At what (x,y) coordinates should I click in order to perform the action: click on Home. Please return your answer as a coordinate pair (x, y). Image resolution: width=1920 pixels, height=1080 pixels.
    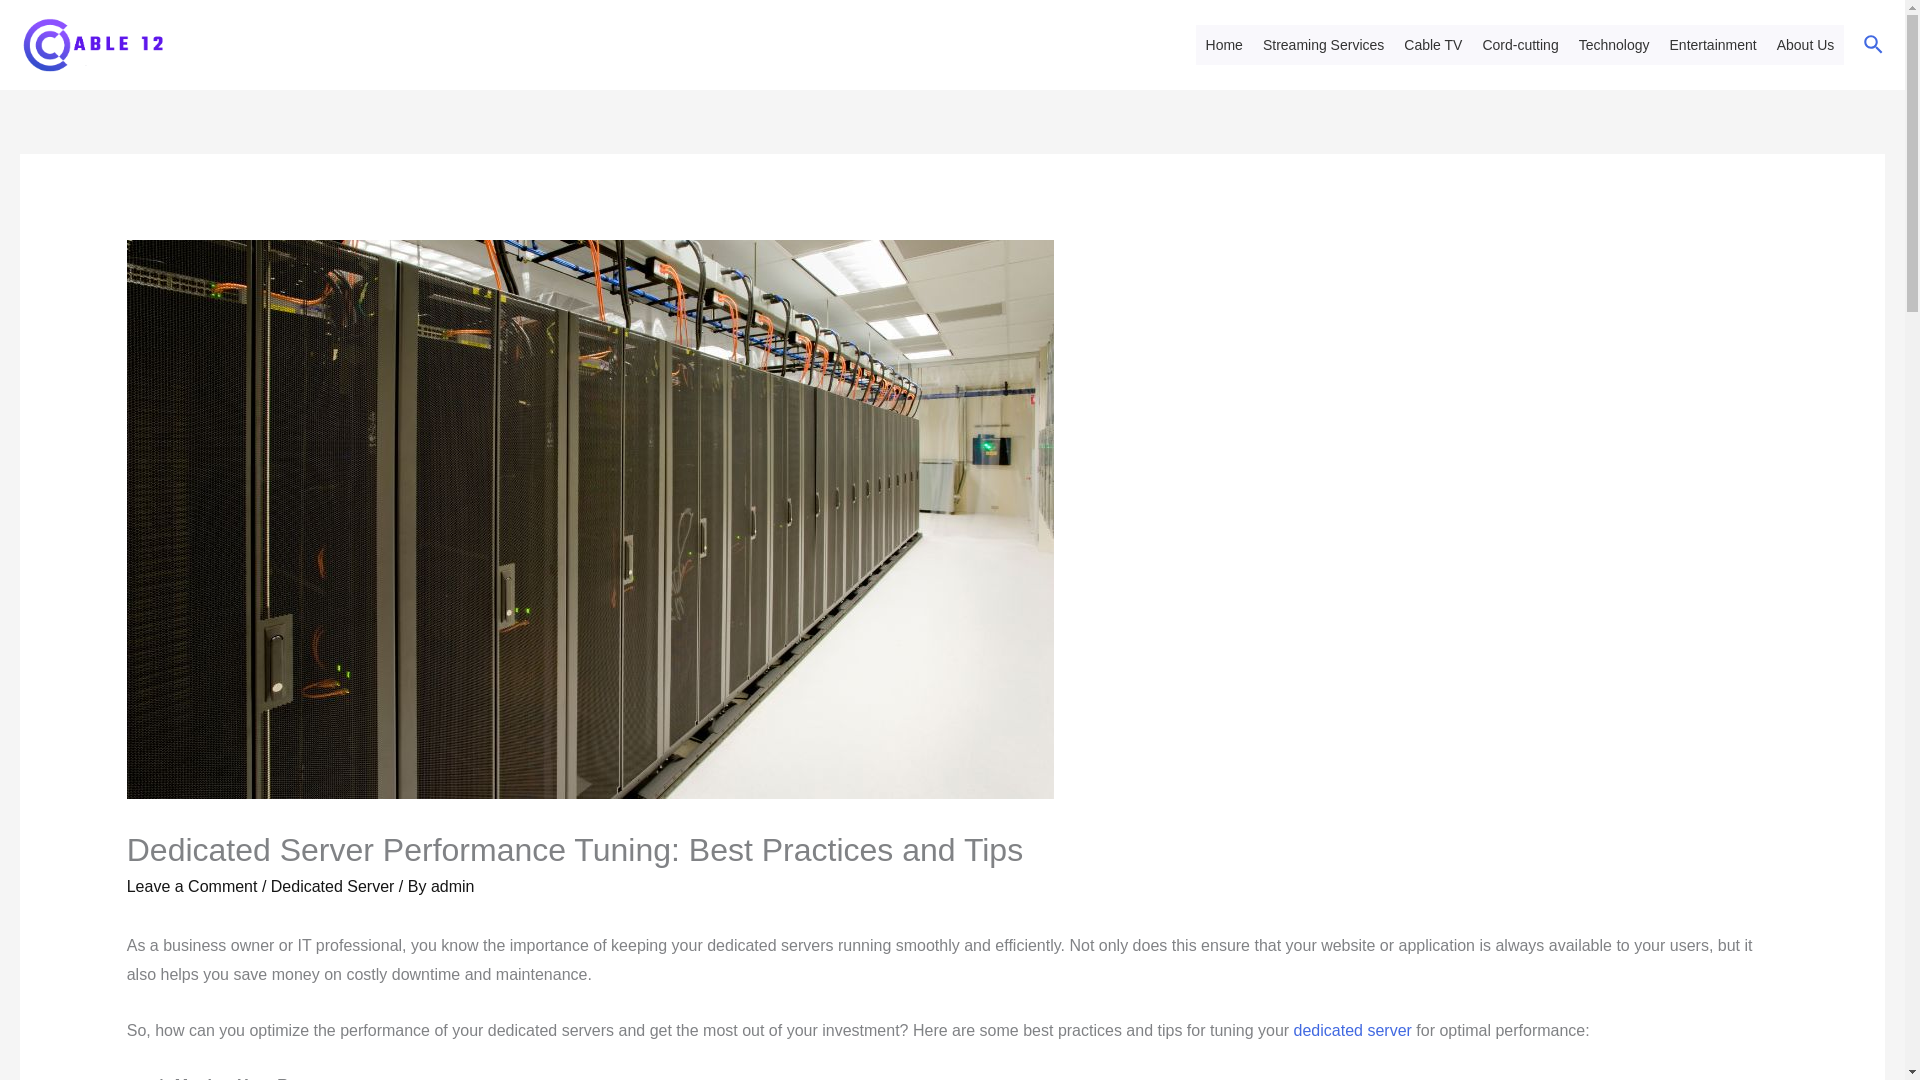
    Looking at the image, I should click on (1224, 44).